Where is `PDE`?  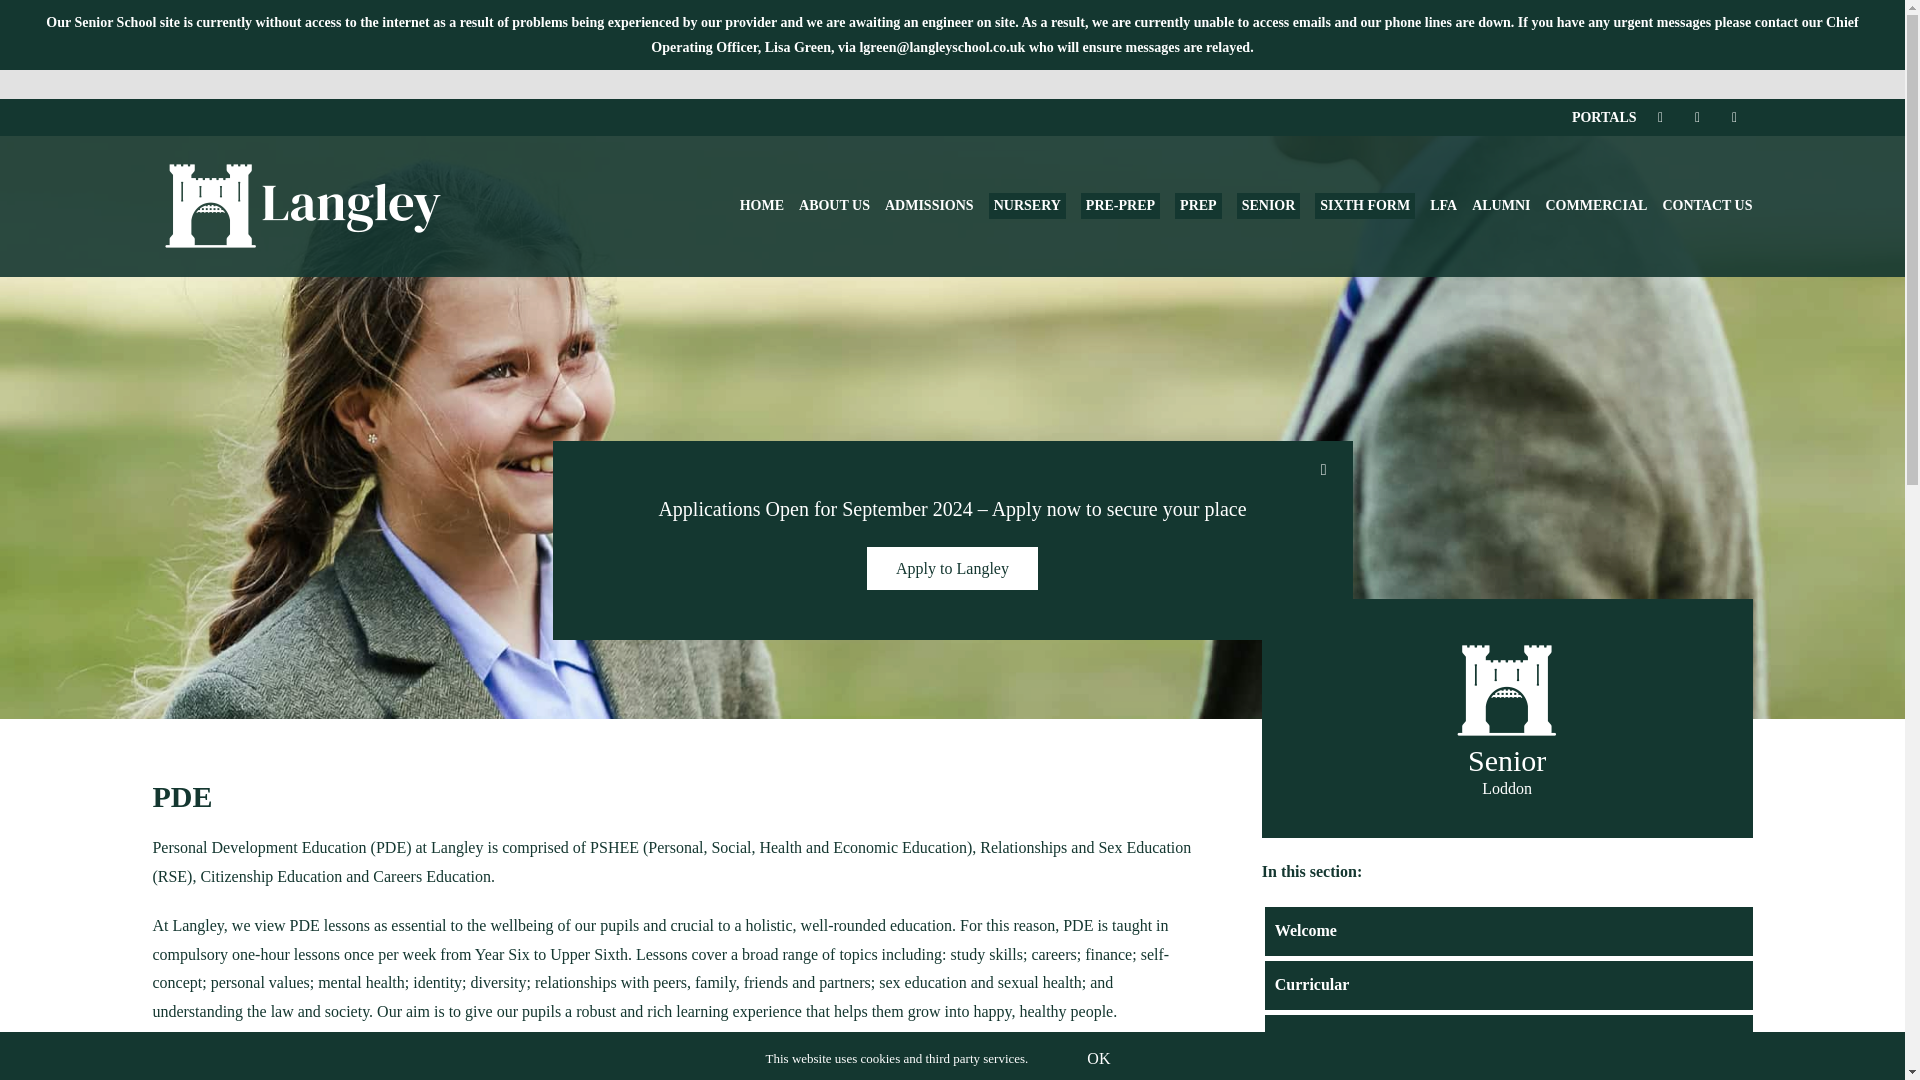
PDE is located at coordinates (1507, 650).